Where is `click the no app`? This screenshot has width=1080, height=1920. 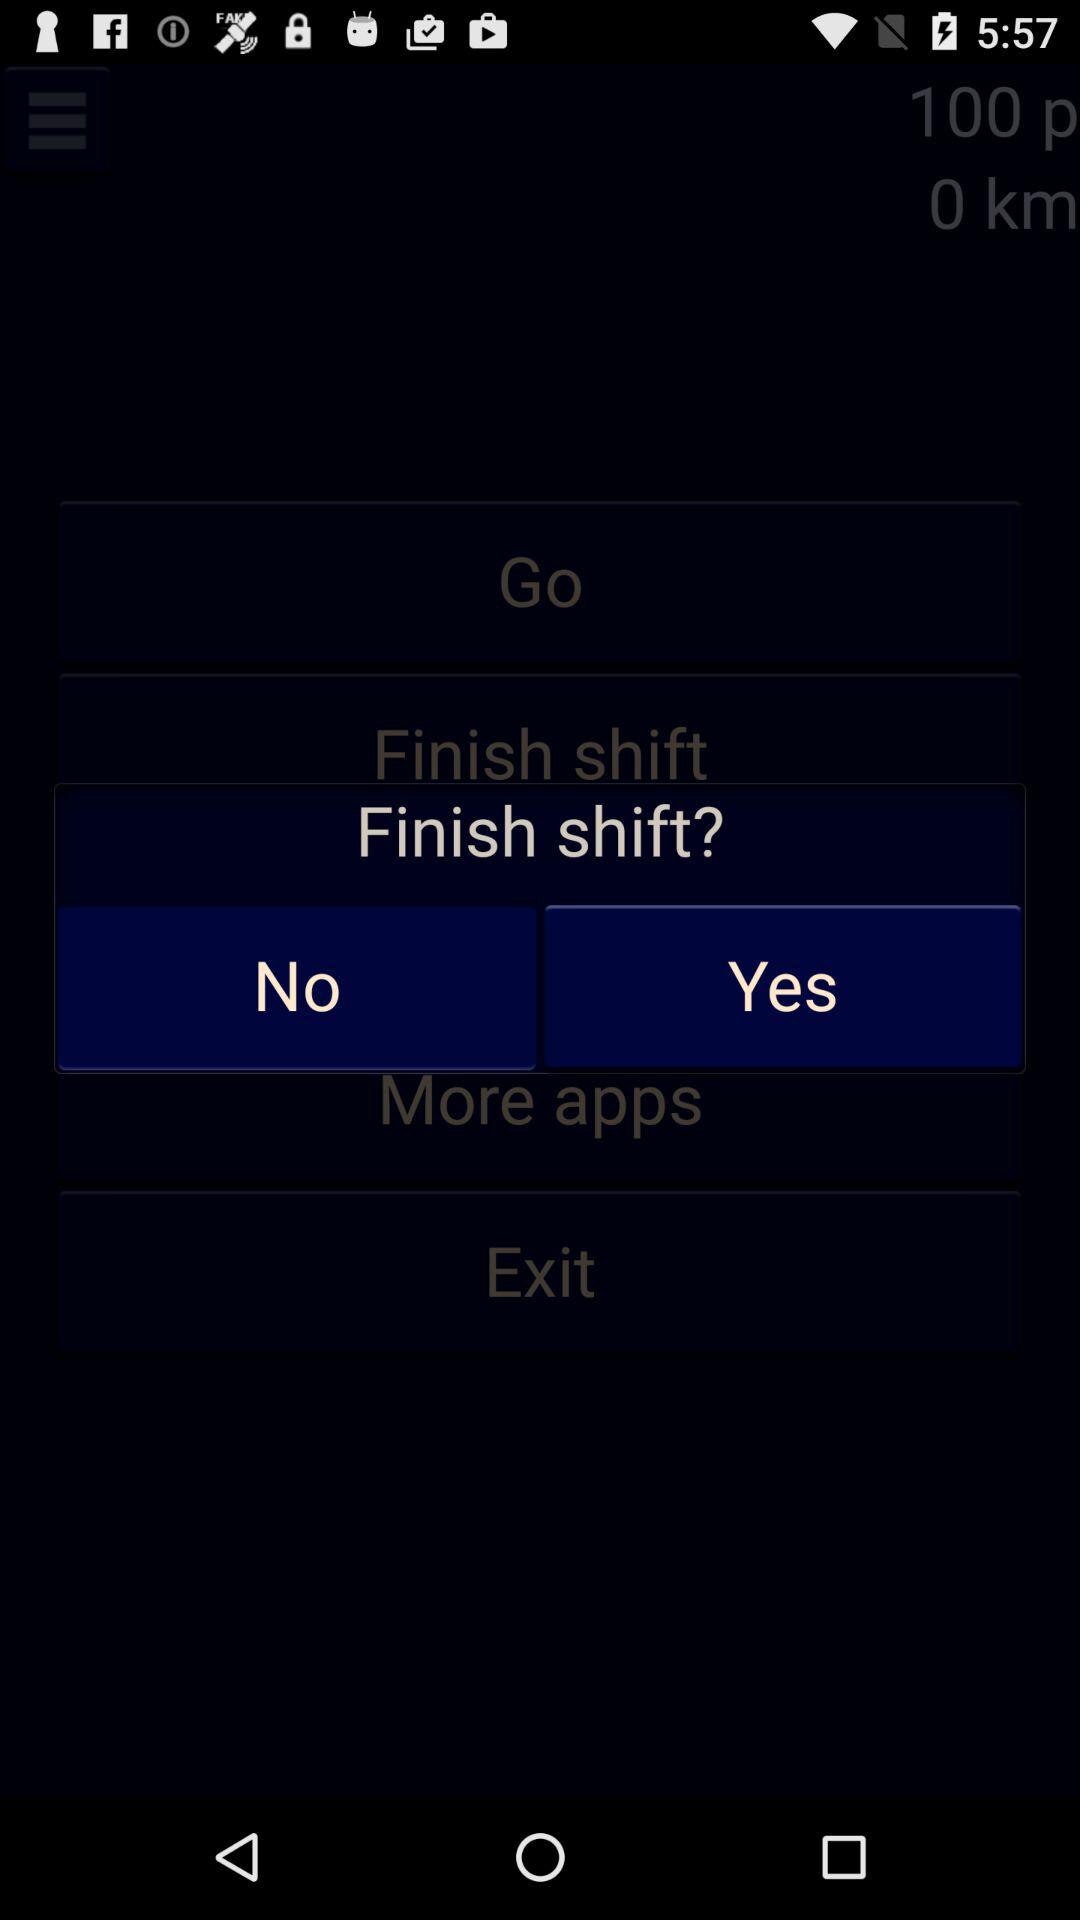 click the no app is located at coordinates (297, 987).